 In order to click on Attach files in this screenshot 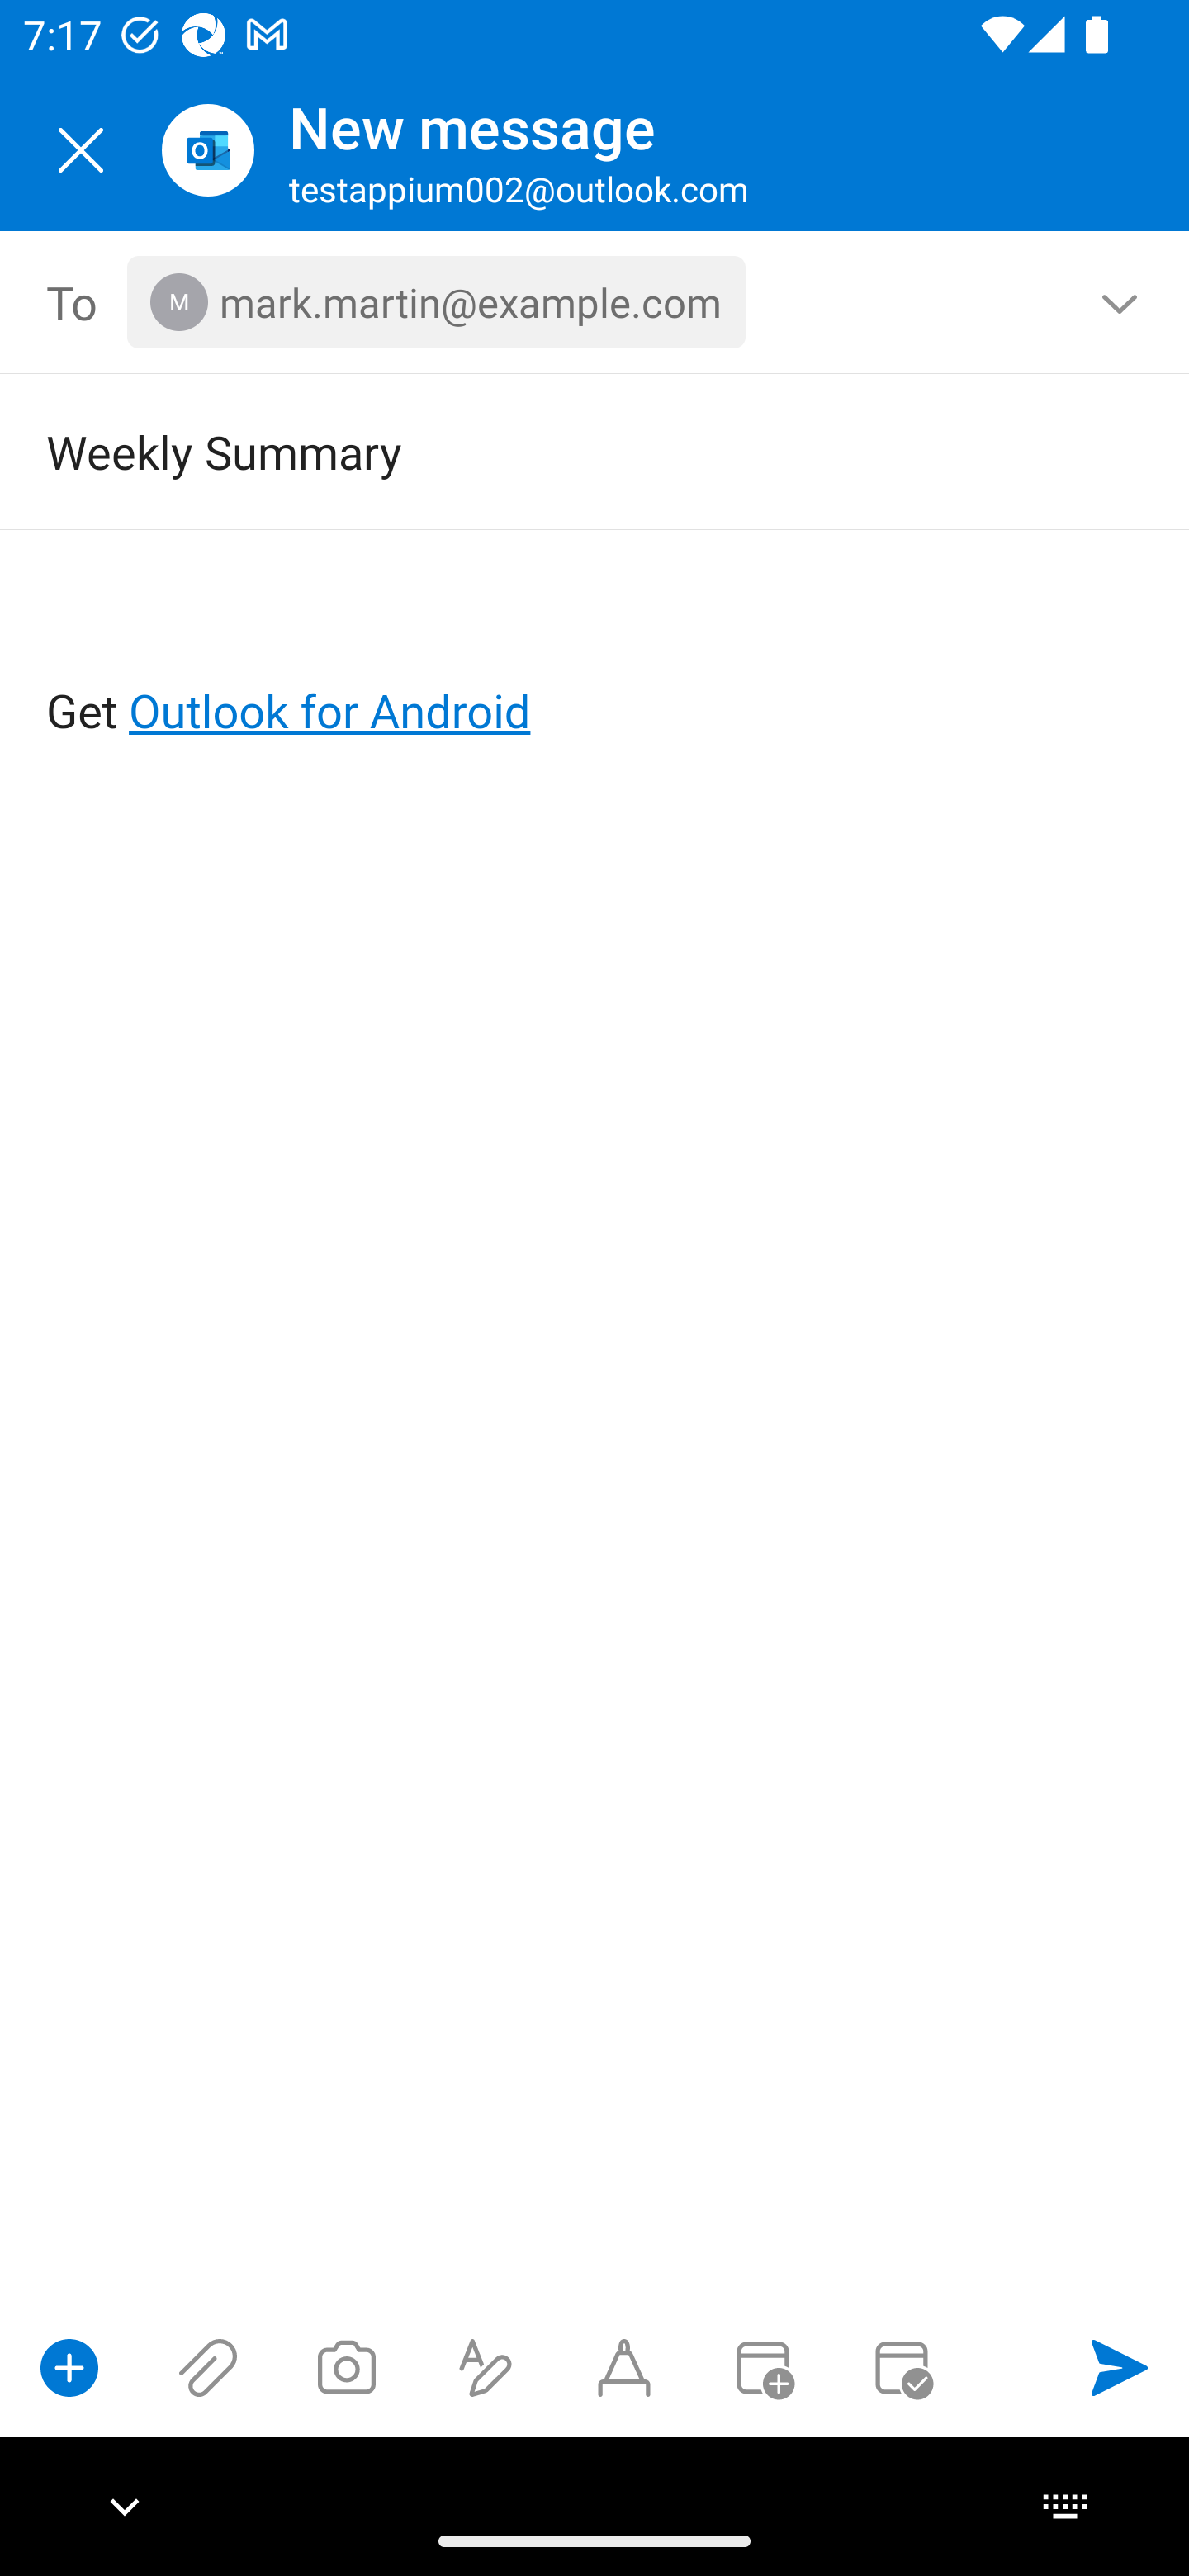, I will do `click(208, 2367)`.